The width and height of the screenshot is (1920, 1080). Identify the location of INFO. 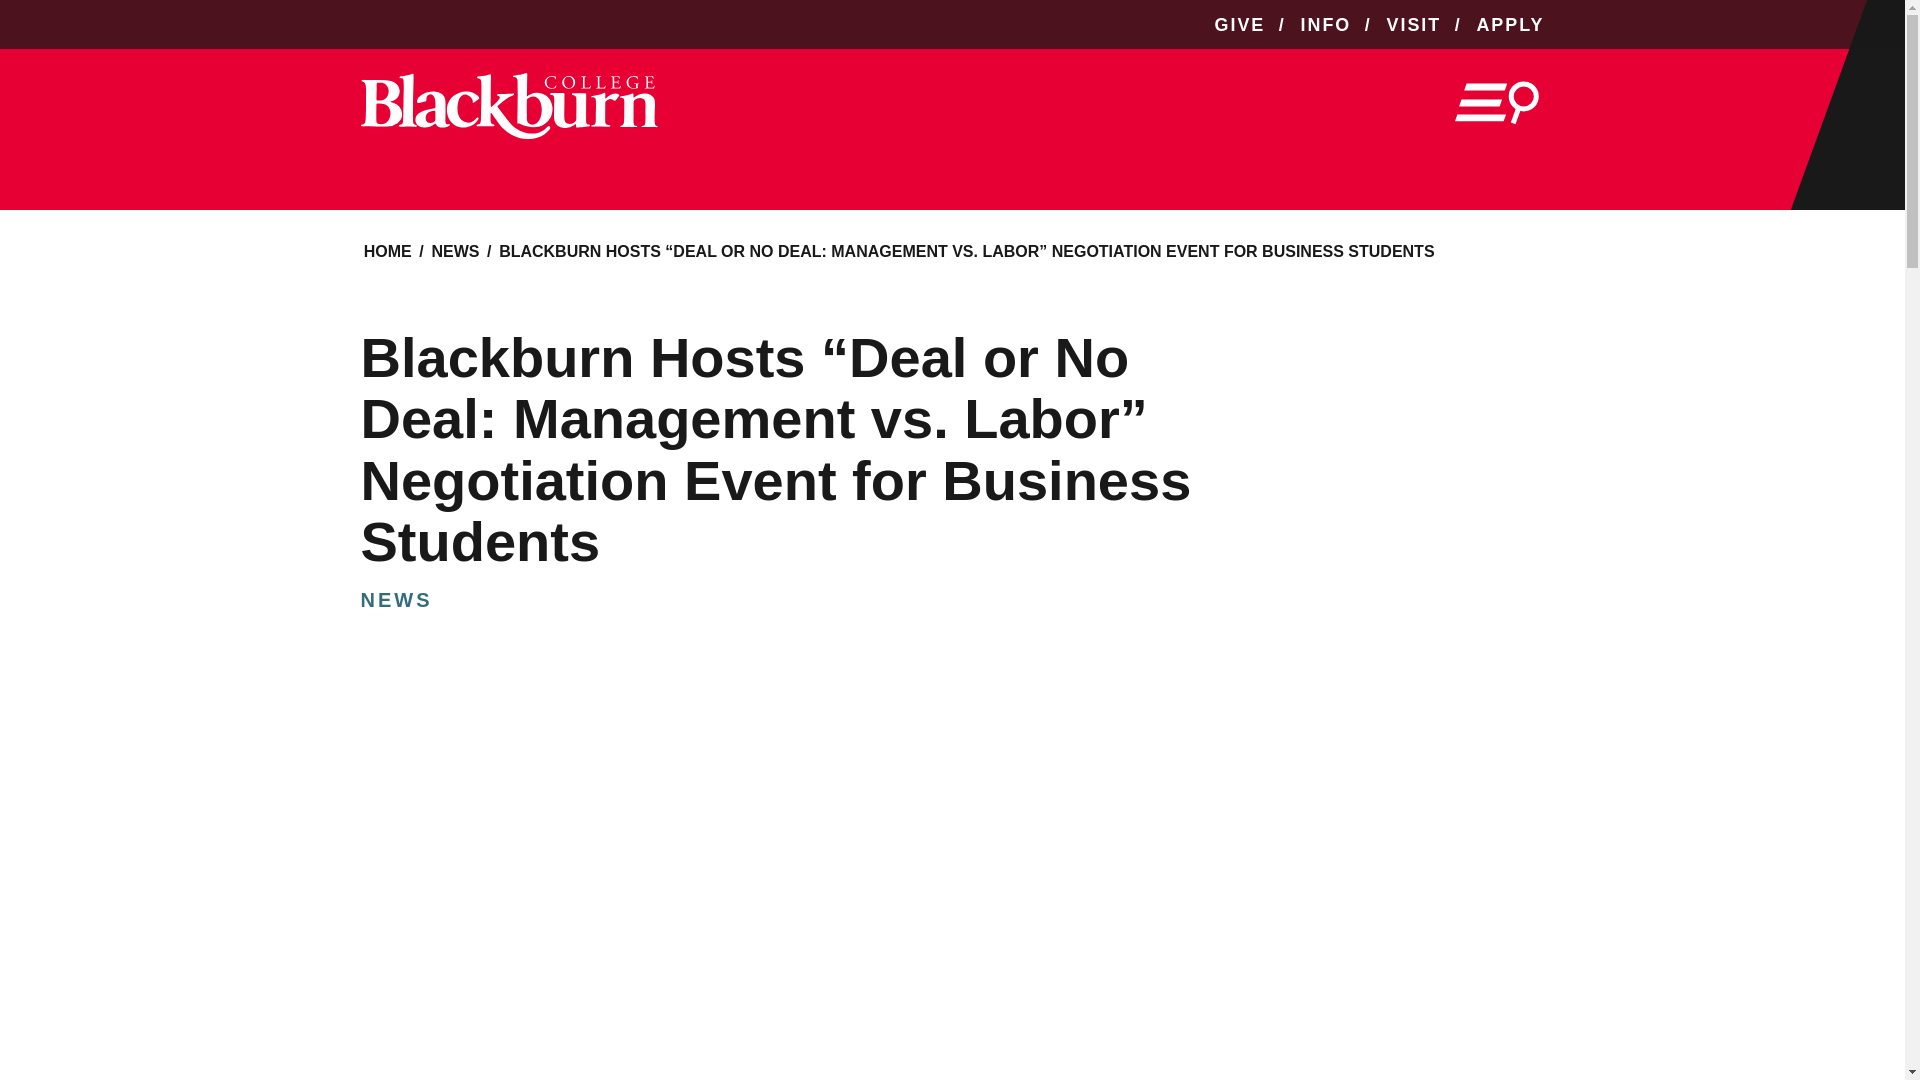
(1325, 25).